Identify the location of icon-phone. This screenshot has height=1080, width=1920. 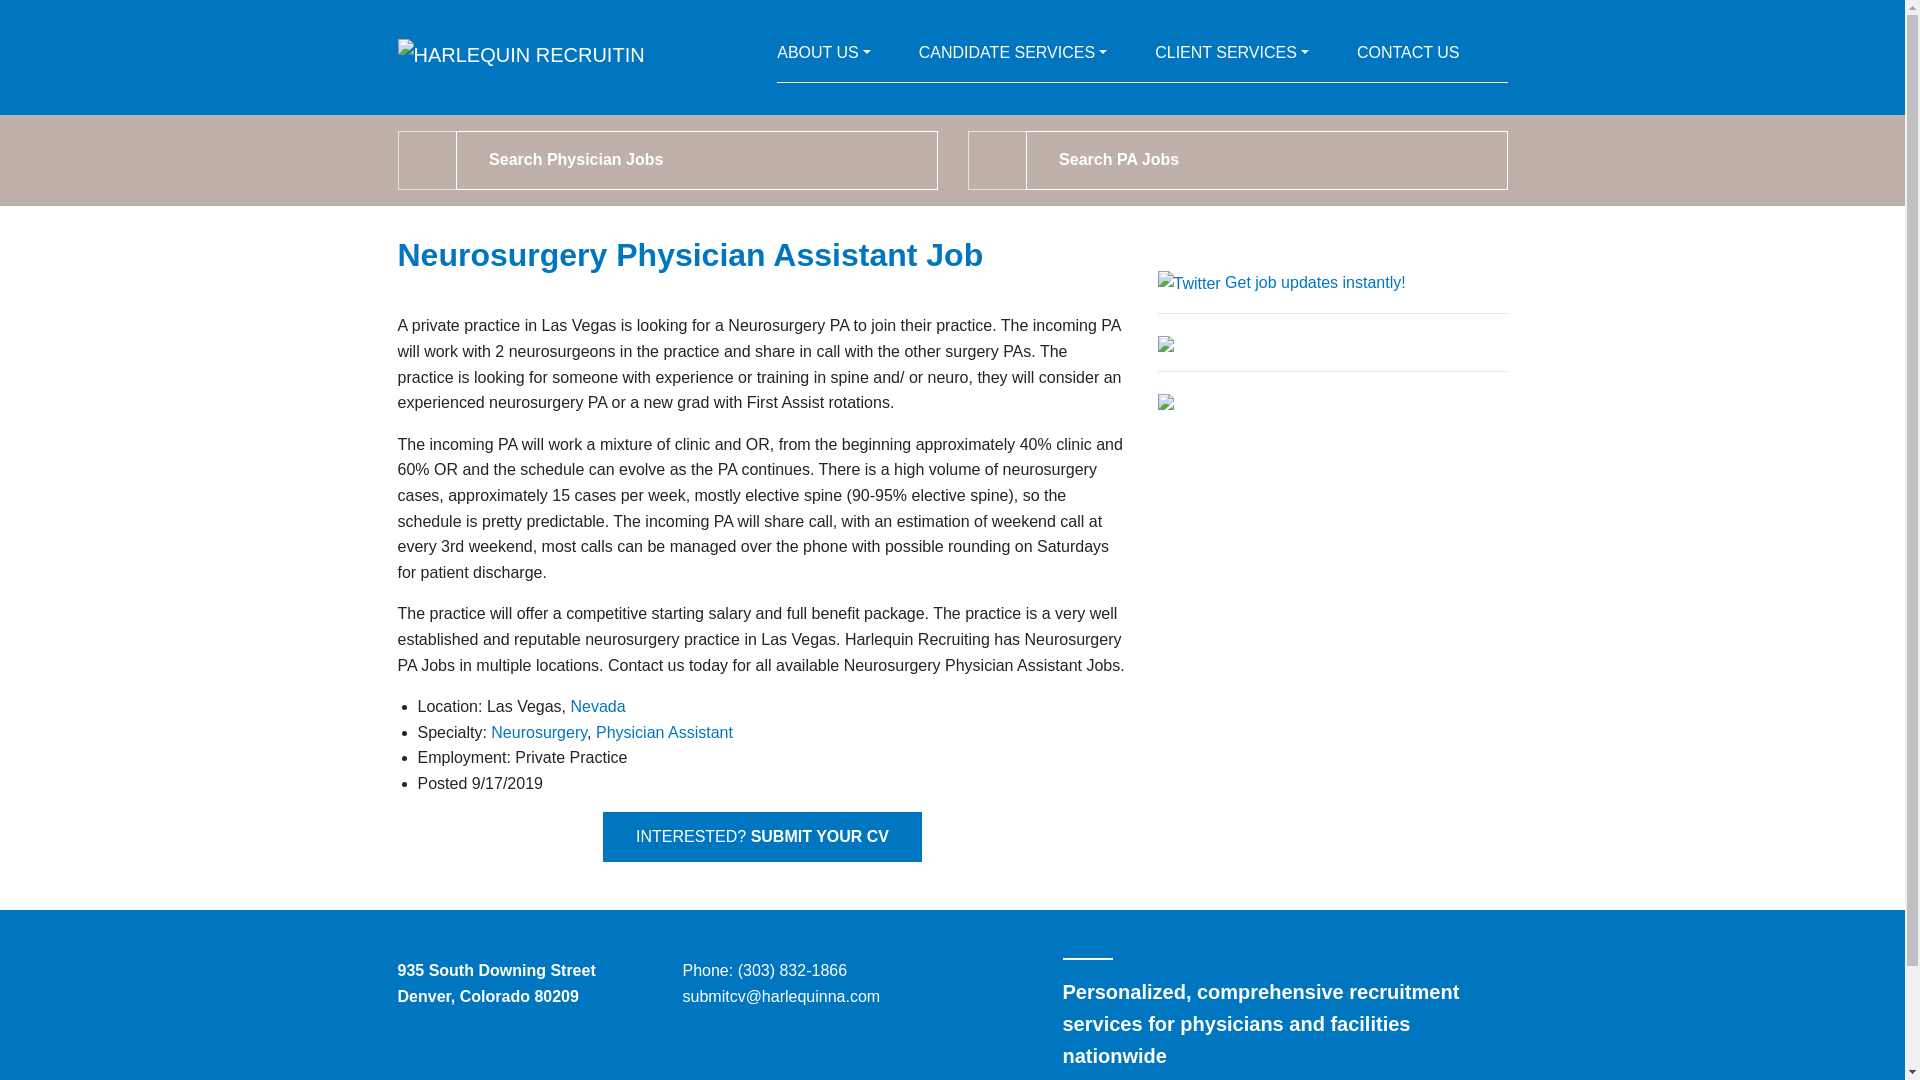
(1408, 57).